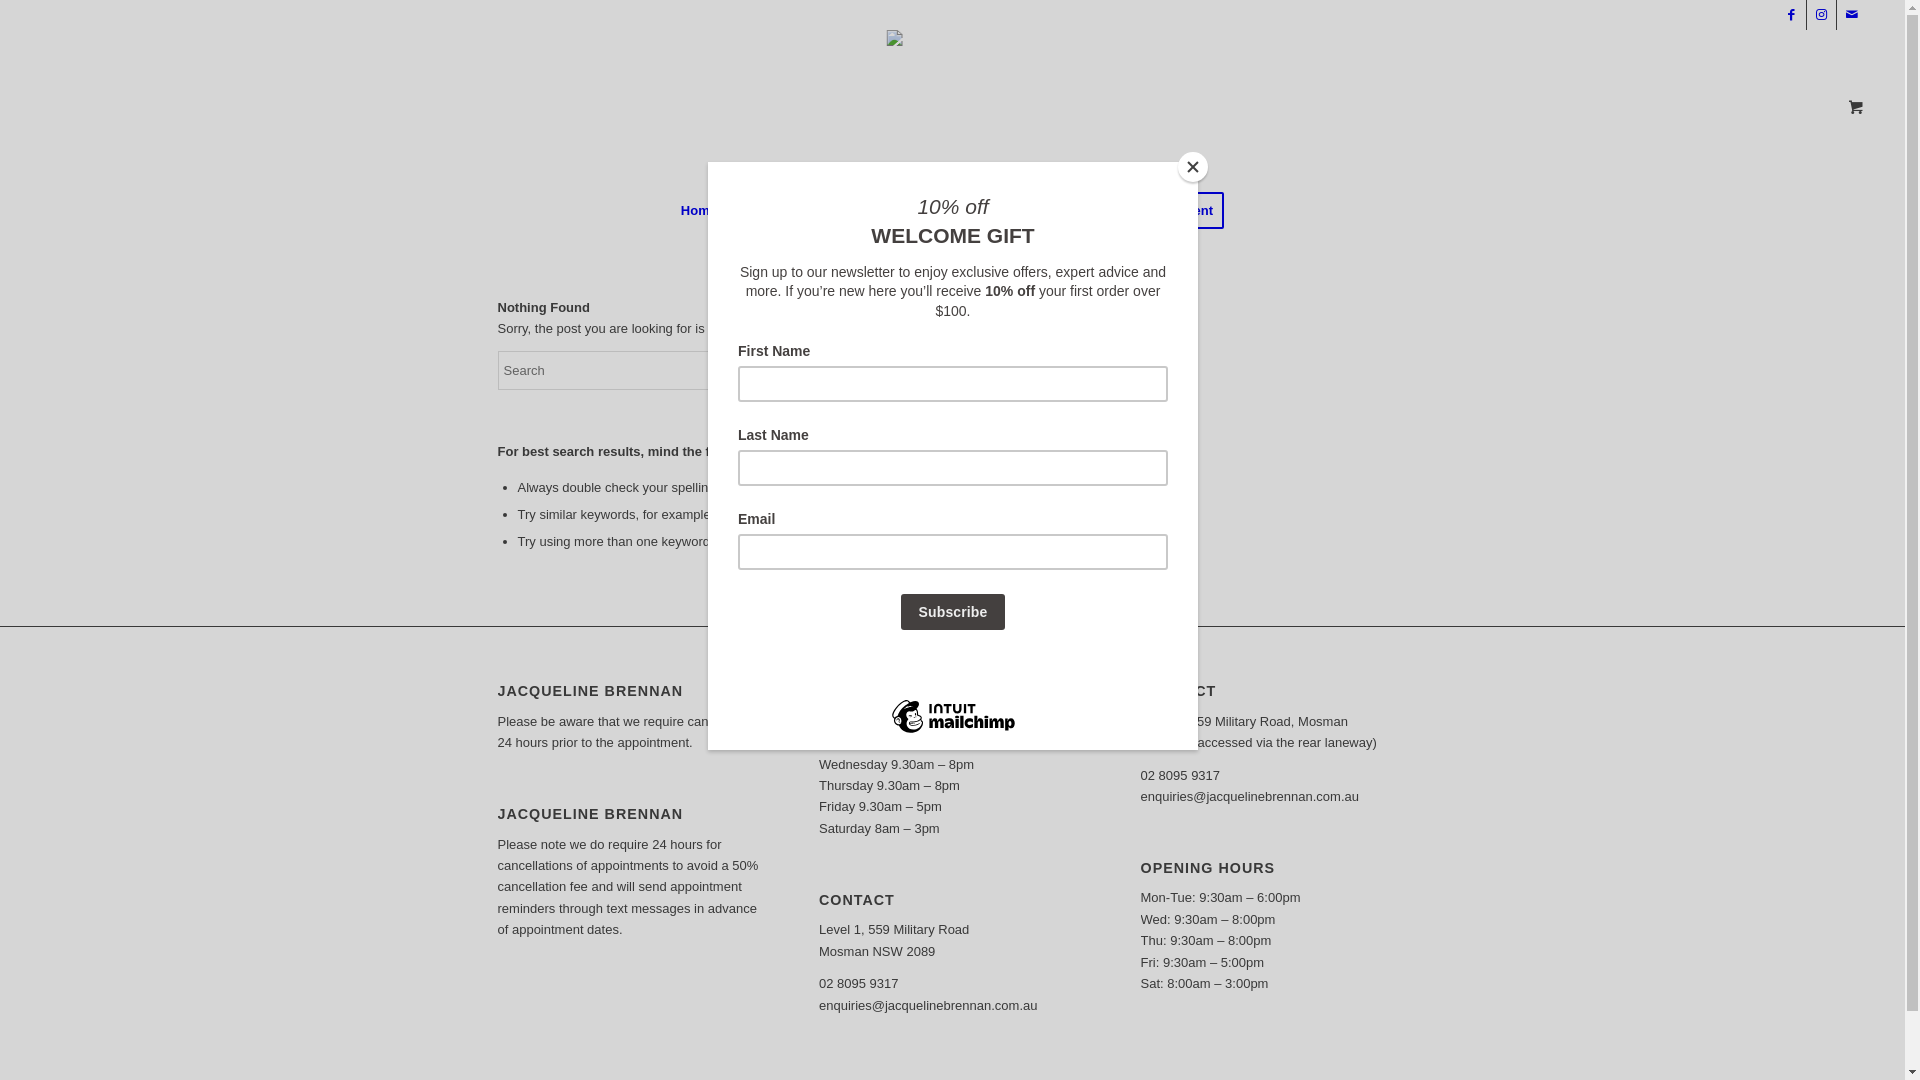 The image size is (1920, 1080). What do you see at coordinates (699, 211) in the screenshot?
I see `Home` at bounding box center [699, 211].